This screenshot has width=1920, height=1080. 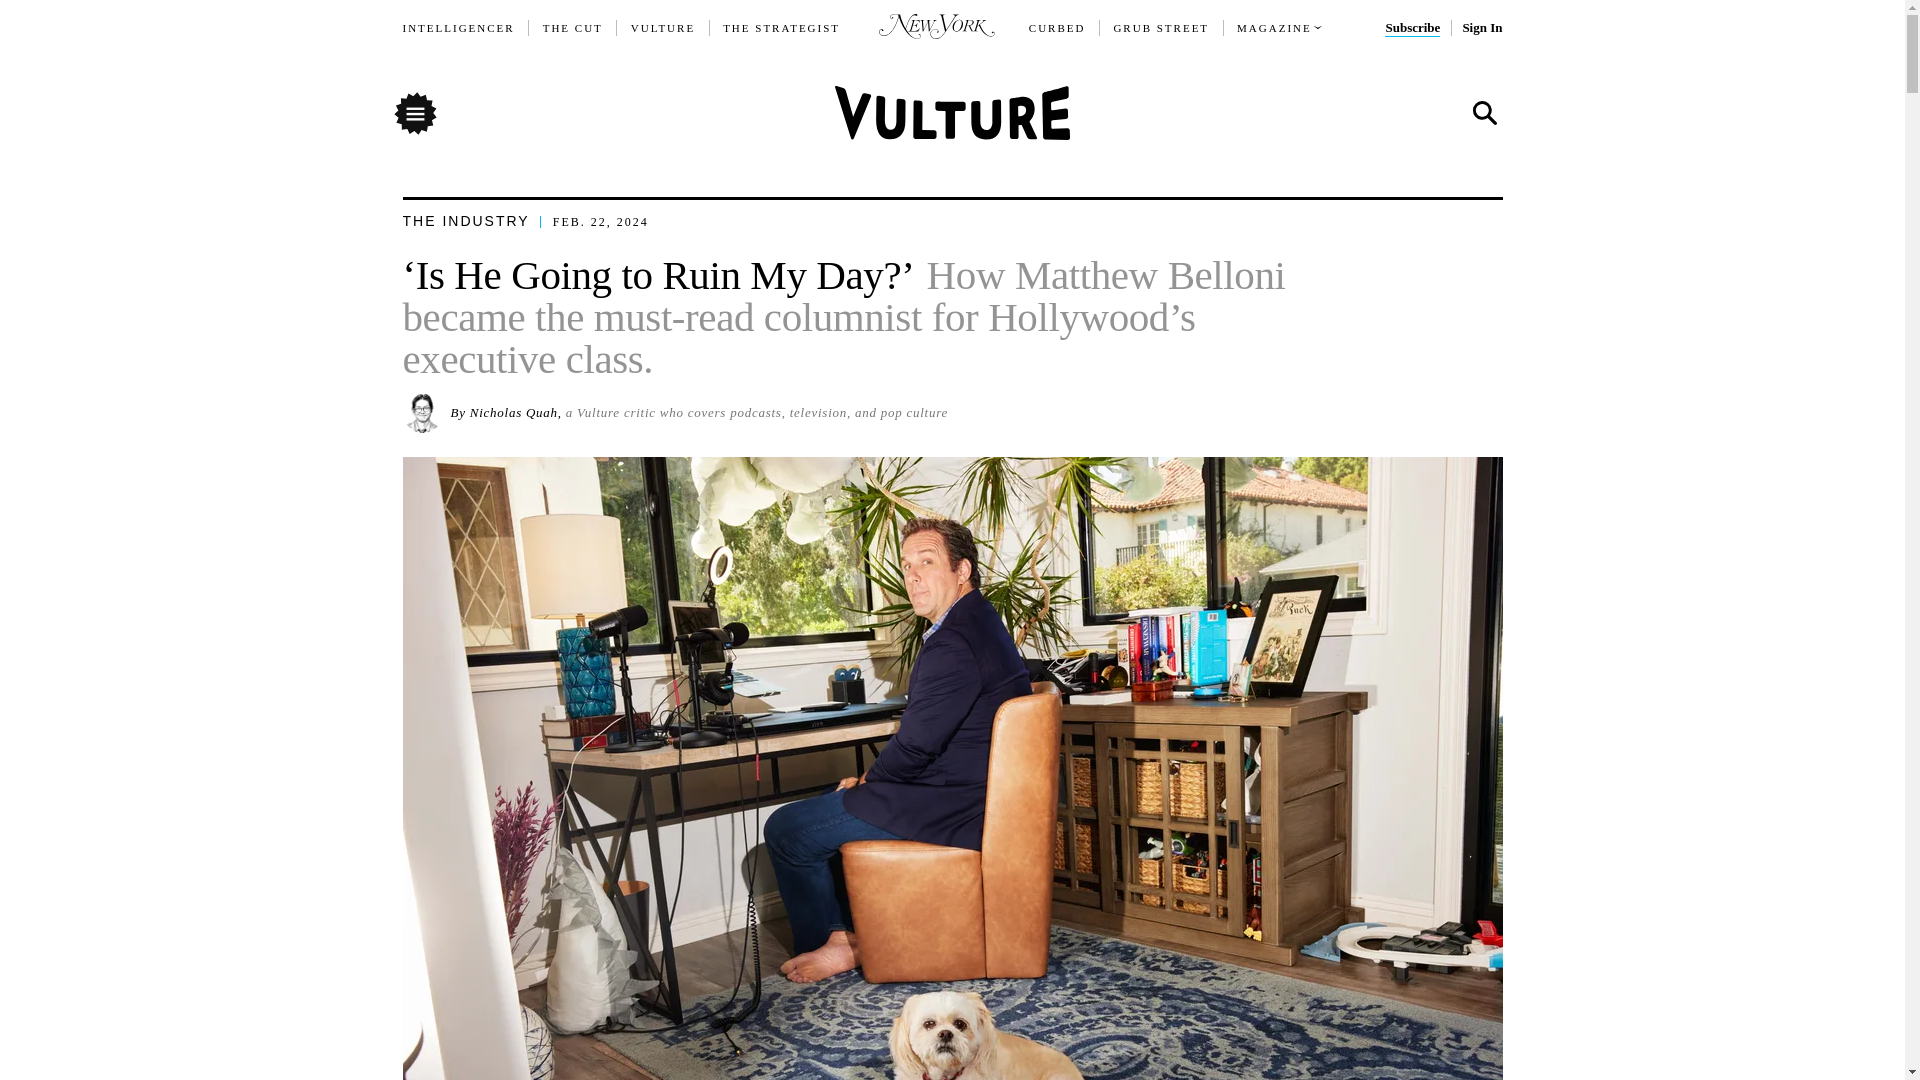 What do you see at coordinates (663, 28) in the screenshot?
I see `VULTURE` at bounding box center [663, 28].